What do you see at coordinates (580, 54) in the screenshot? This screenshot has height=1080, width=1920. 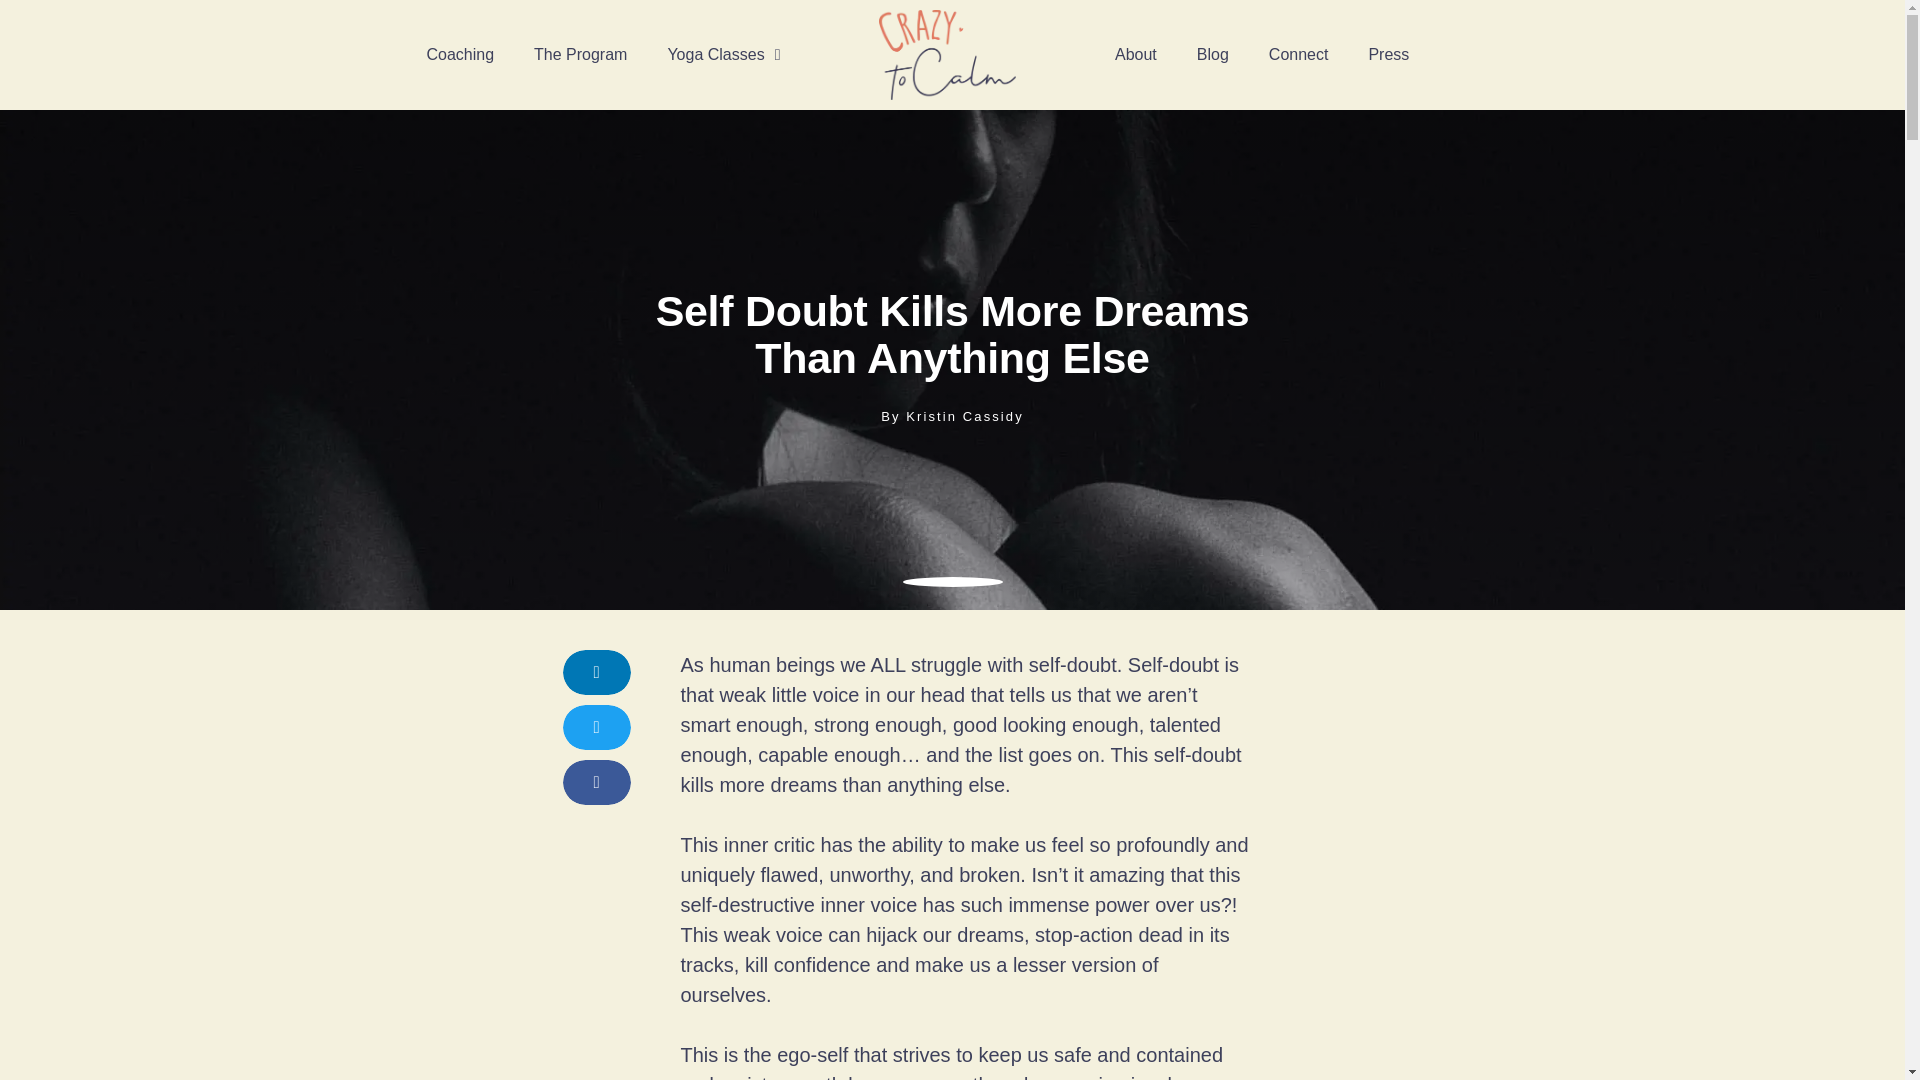 I see `The Program` at bounding box center [580, 54].